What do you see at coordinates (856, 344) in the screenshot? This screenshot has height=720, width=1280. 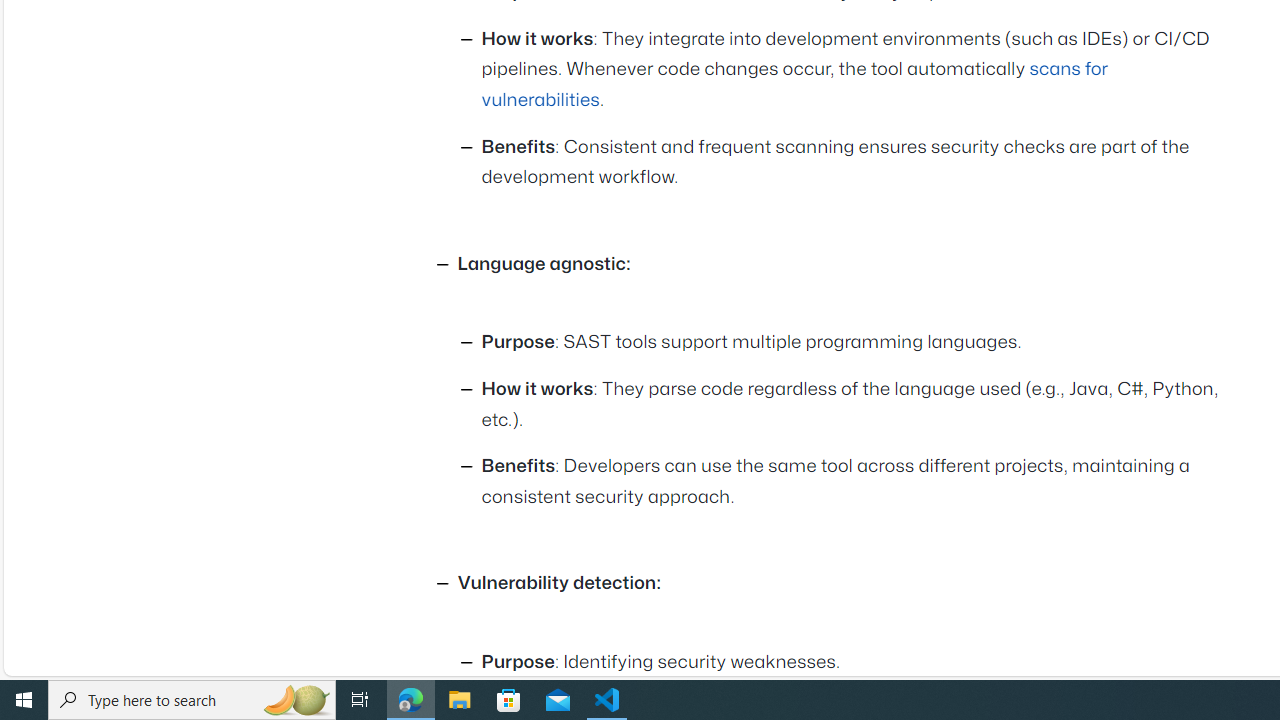 I see `Purpose: SAST tools support multiple programming languages.` at bounding box center [856, 344].